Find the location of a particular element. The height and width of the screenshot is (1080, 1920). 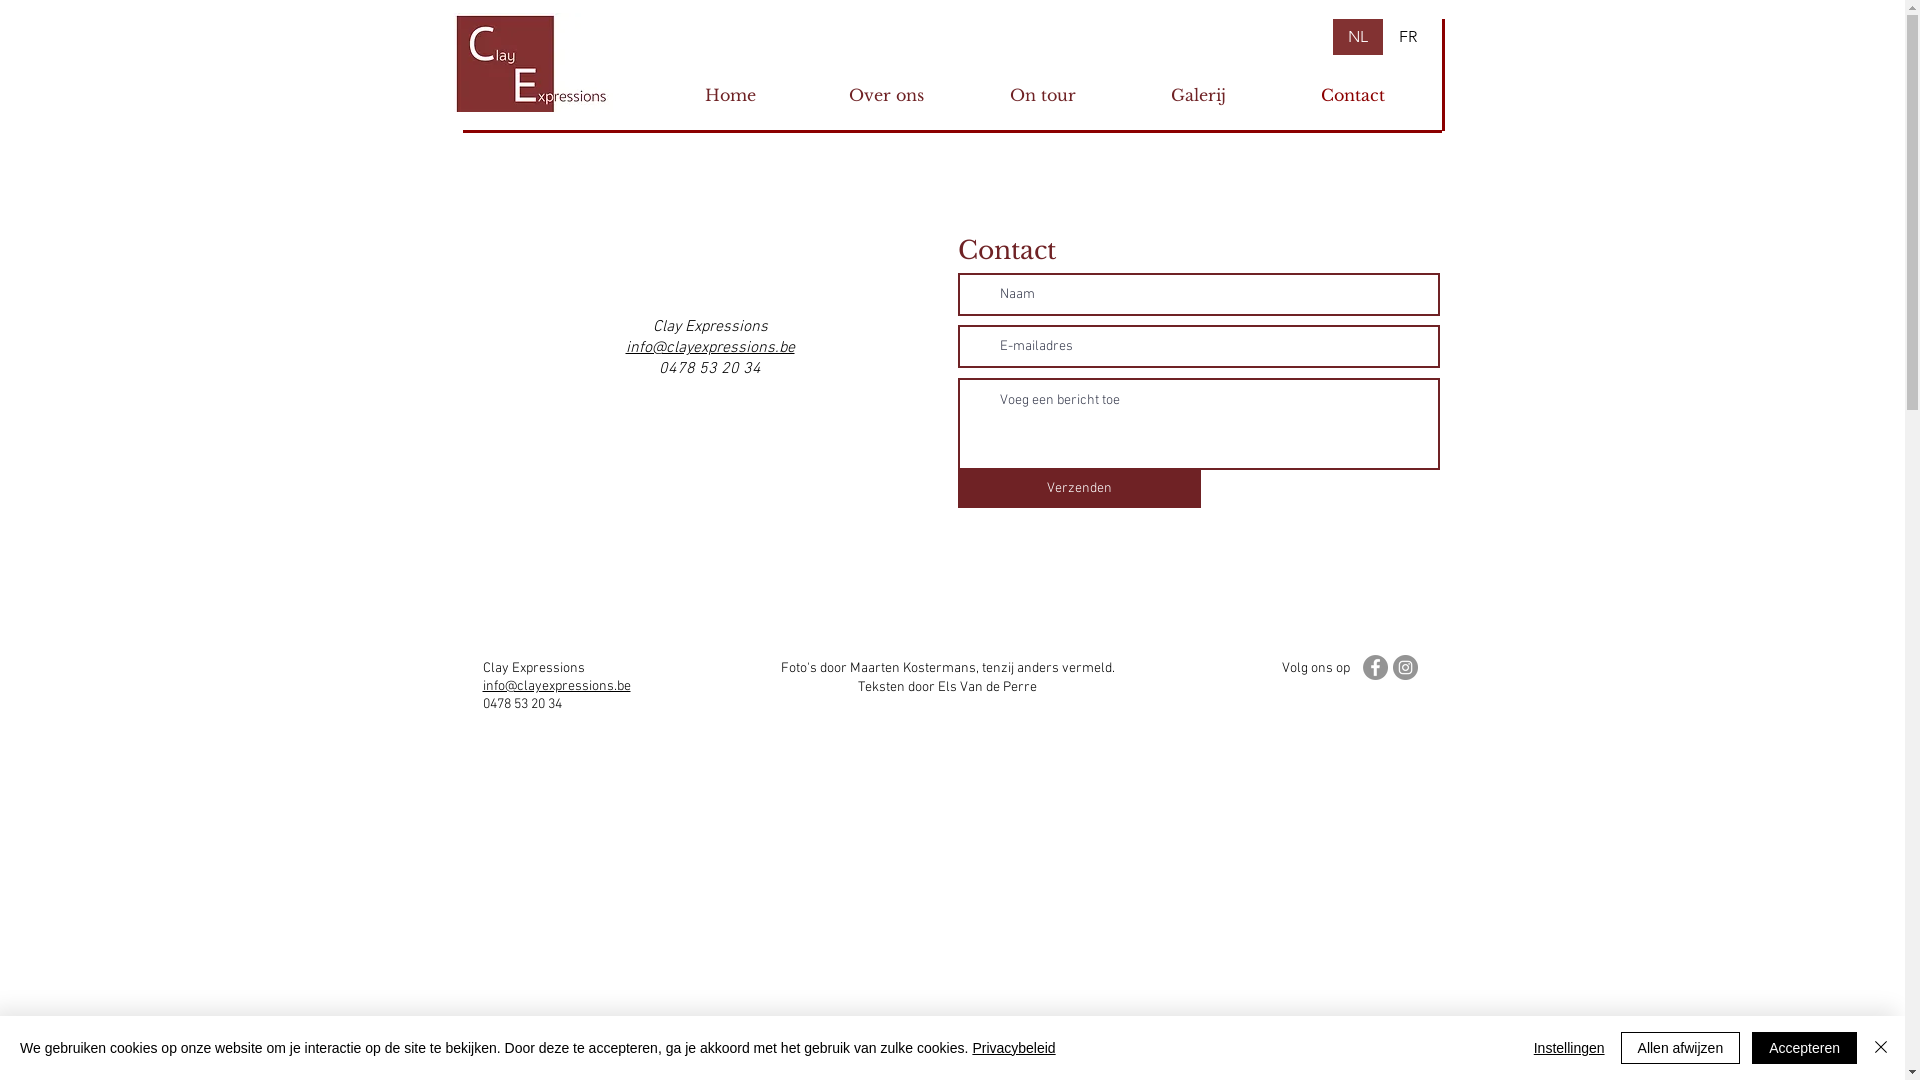

info@clayexpressions.be is located at coordinates (710, 348).